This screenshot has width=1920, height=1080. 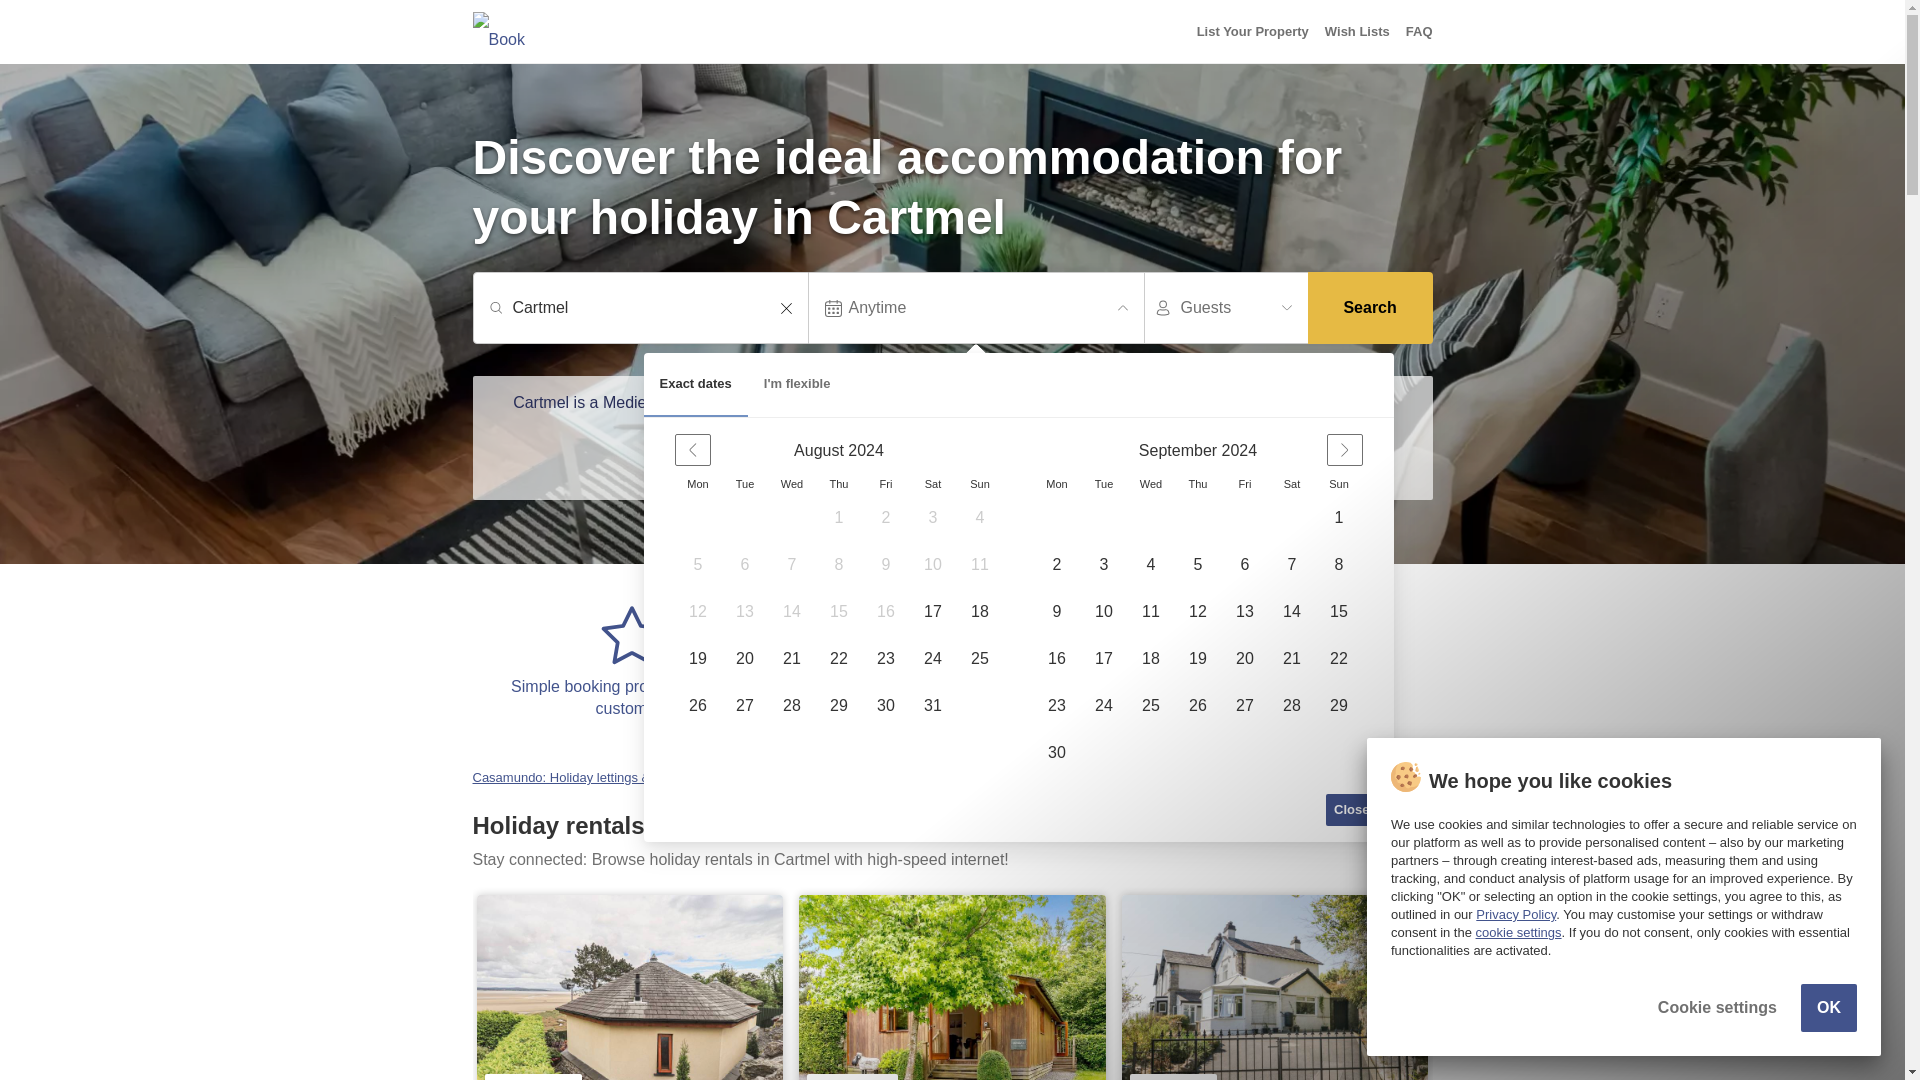 I want to click on Privacy Policy, so click(x=1516, y=914).